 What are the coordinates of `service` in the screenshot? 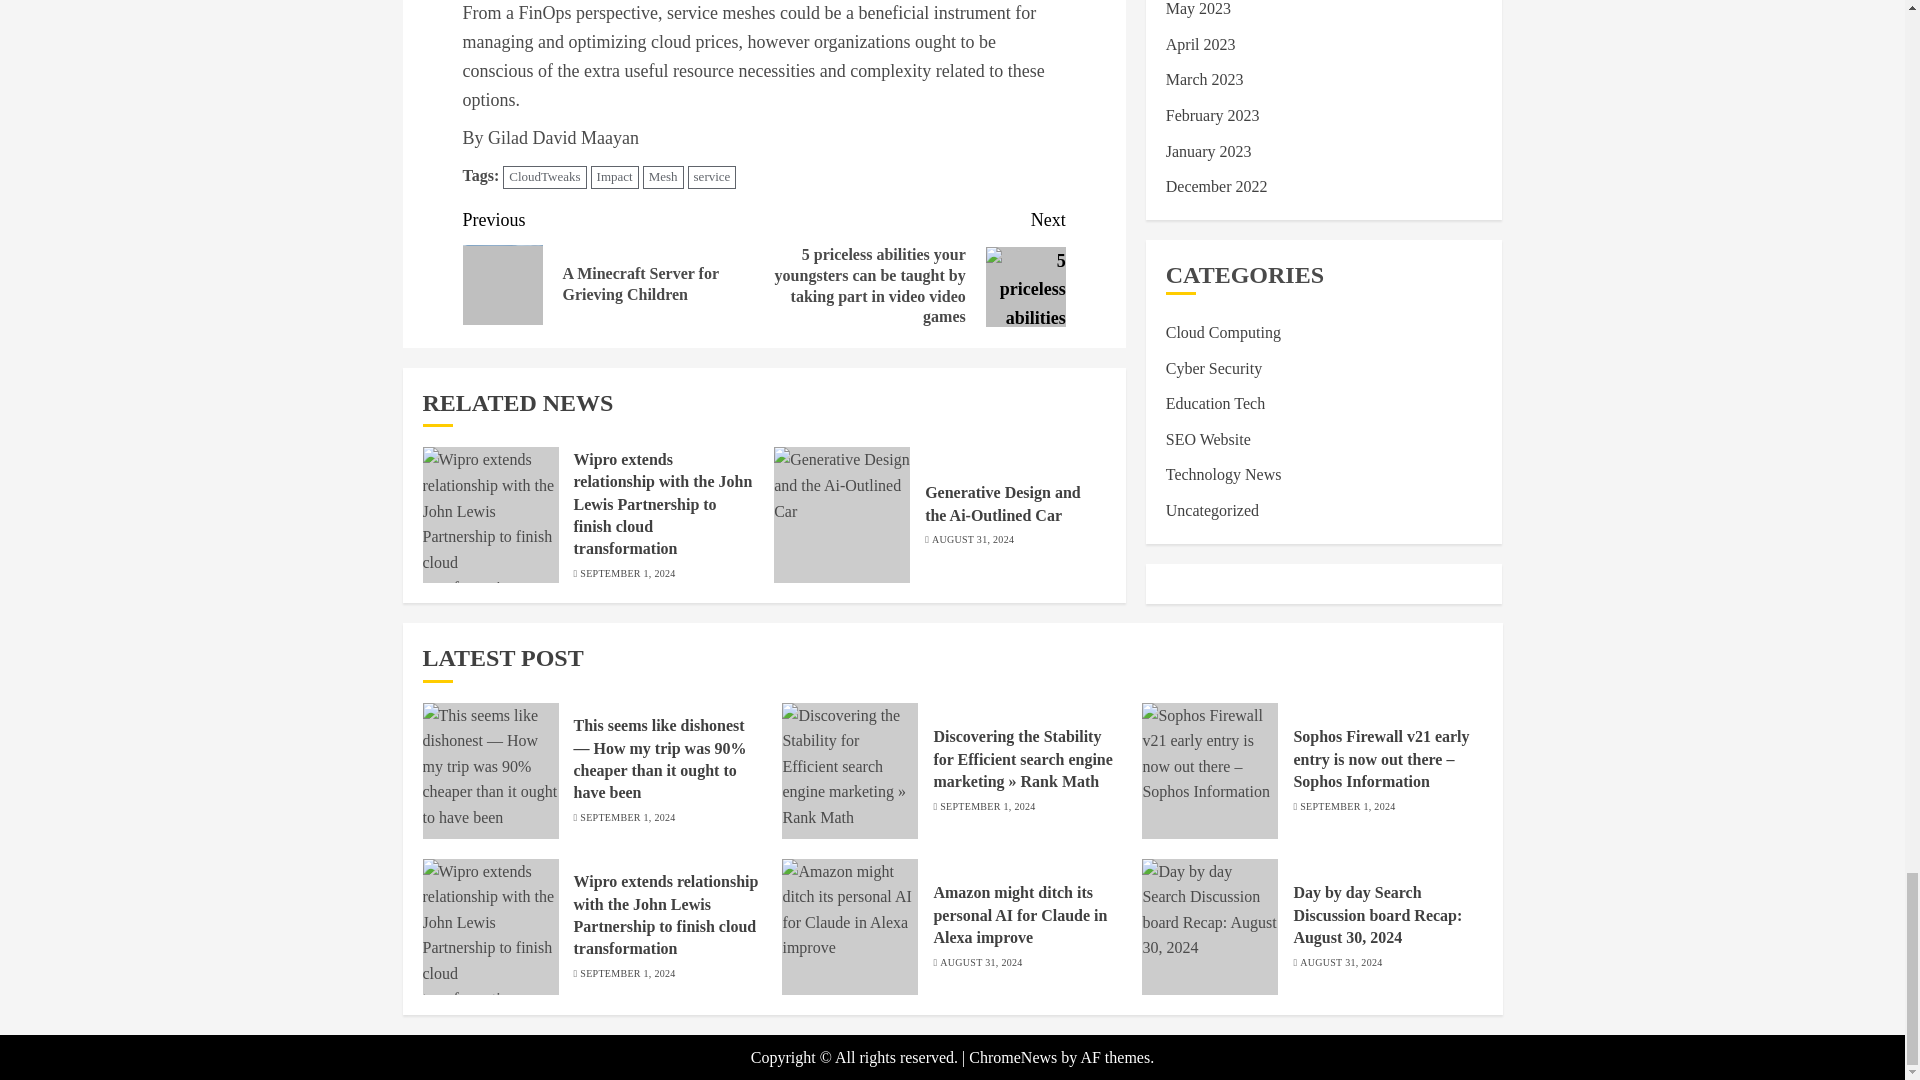 It's located at (712, 178).